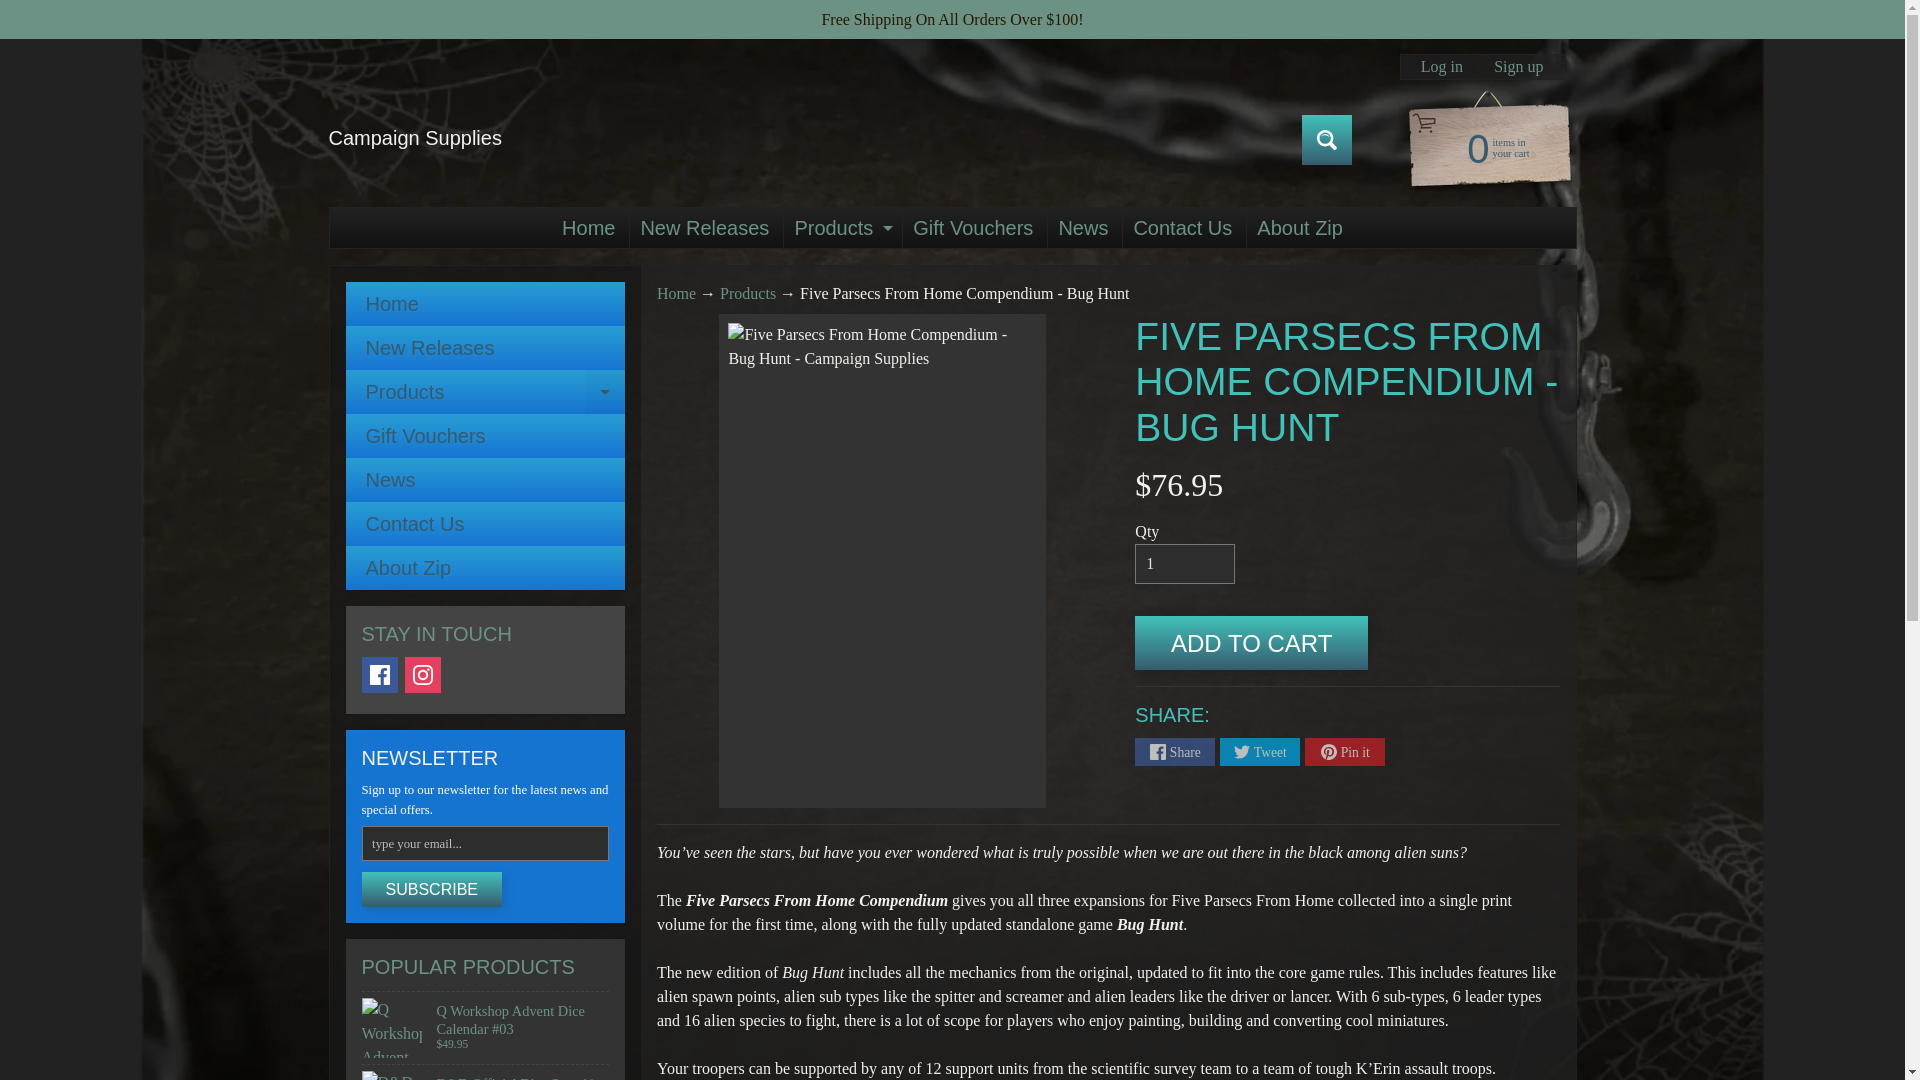 This screenshot has width=1920, height=1080. Describe the element at coordinates (414, 138) in the screenshot. I see `Campaign Supplies` at that location.